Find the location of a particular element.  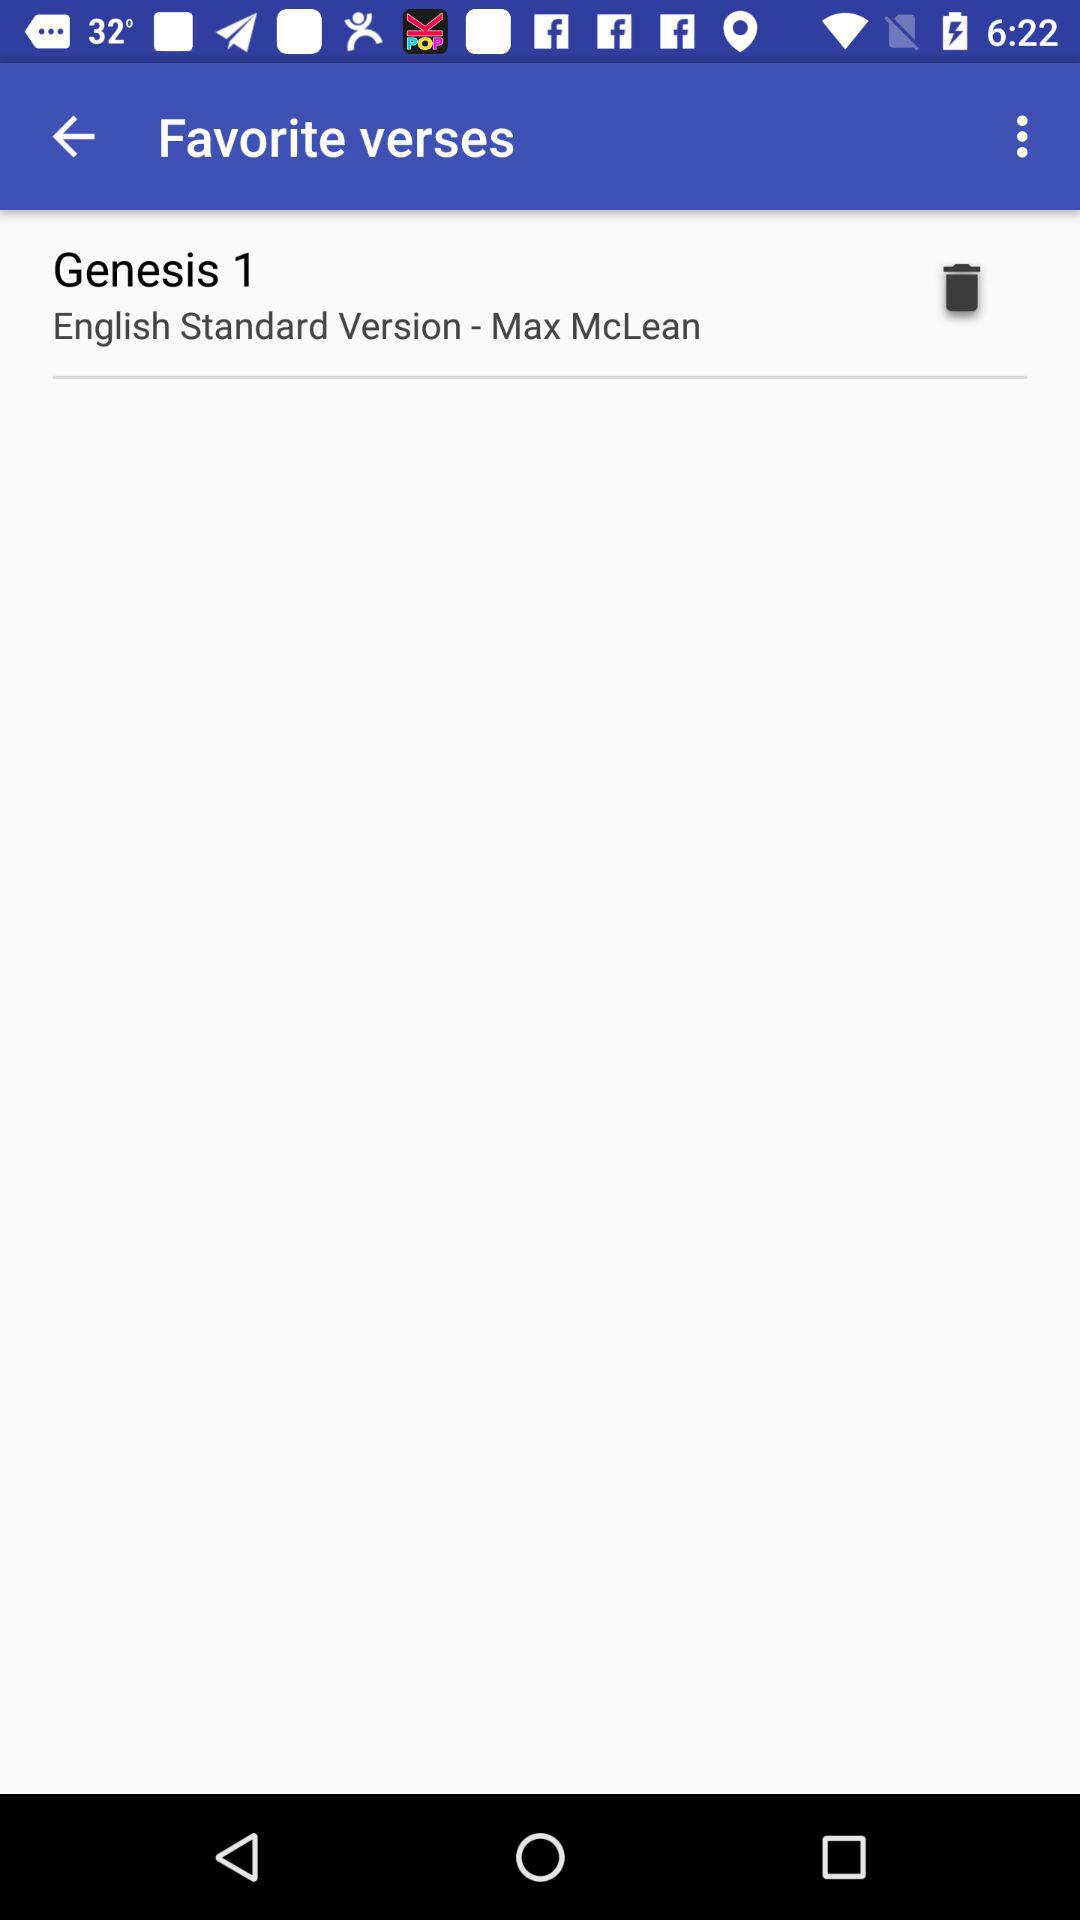

select the icon to the right of english standard version icon is located at coordinates (962, 292).